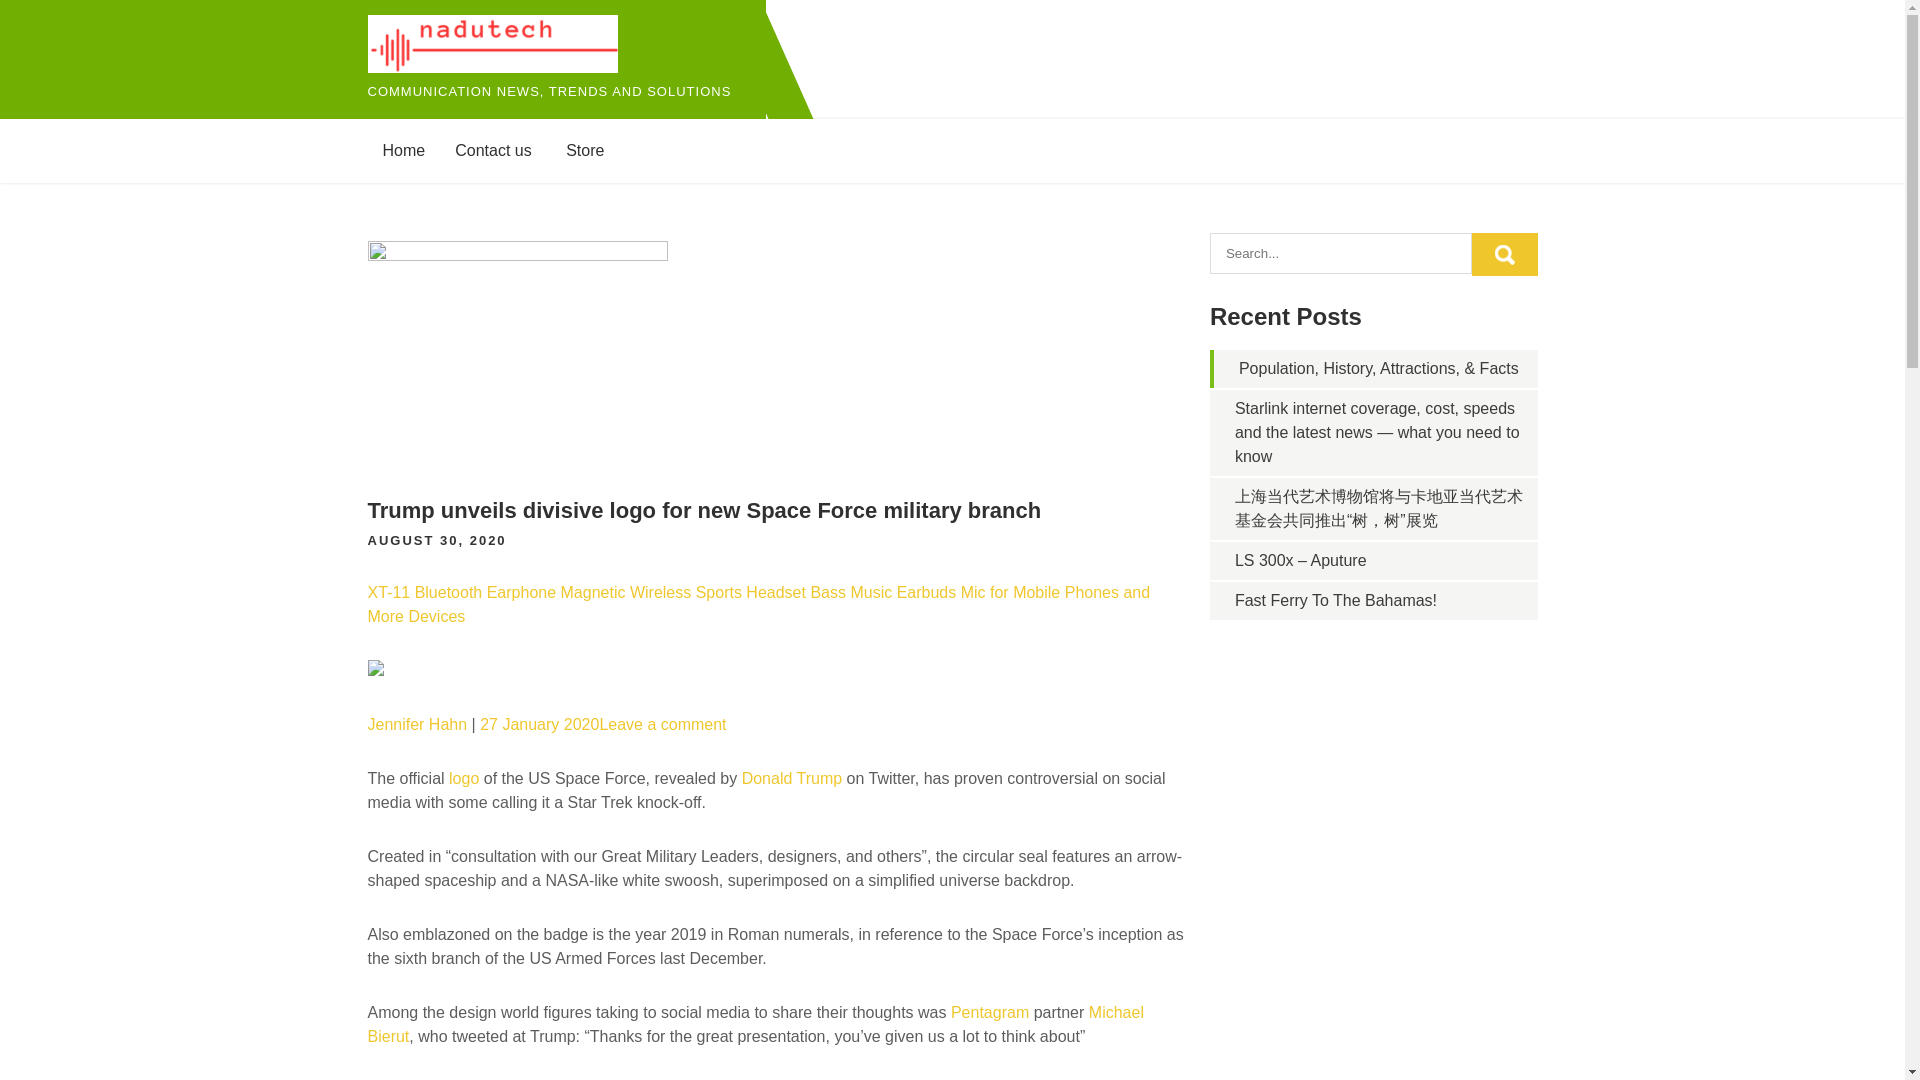 This screenshot has height=1080, width=1920. What do you see at coordinates (464, 778) in the screenshot?
I see `logo` at bounding box center [464, 778].